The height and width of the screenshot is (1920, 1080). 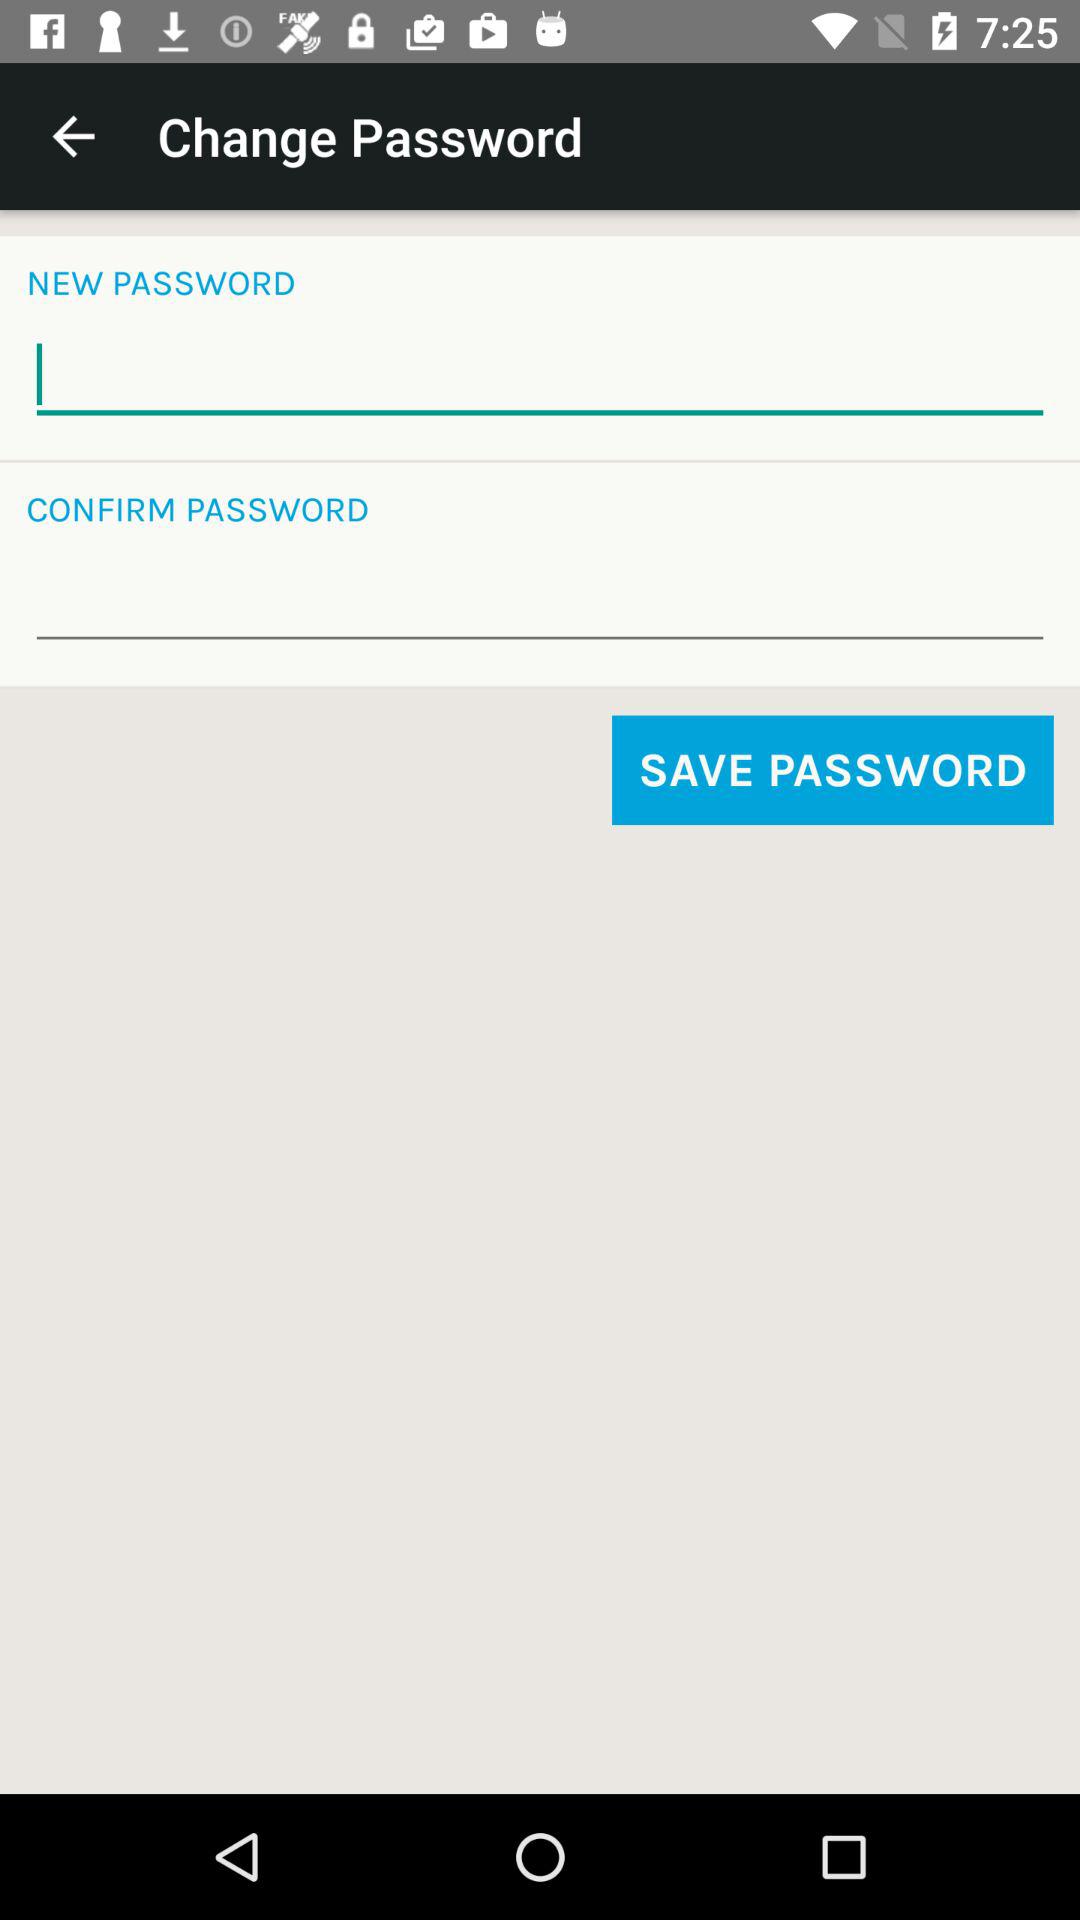 I want to click on tap the item above new password icon, so click(x=73, y=136).